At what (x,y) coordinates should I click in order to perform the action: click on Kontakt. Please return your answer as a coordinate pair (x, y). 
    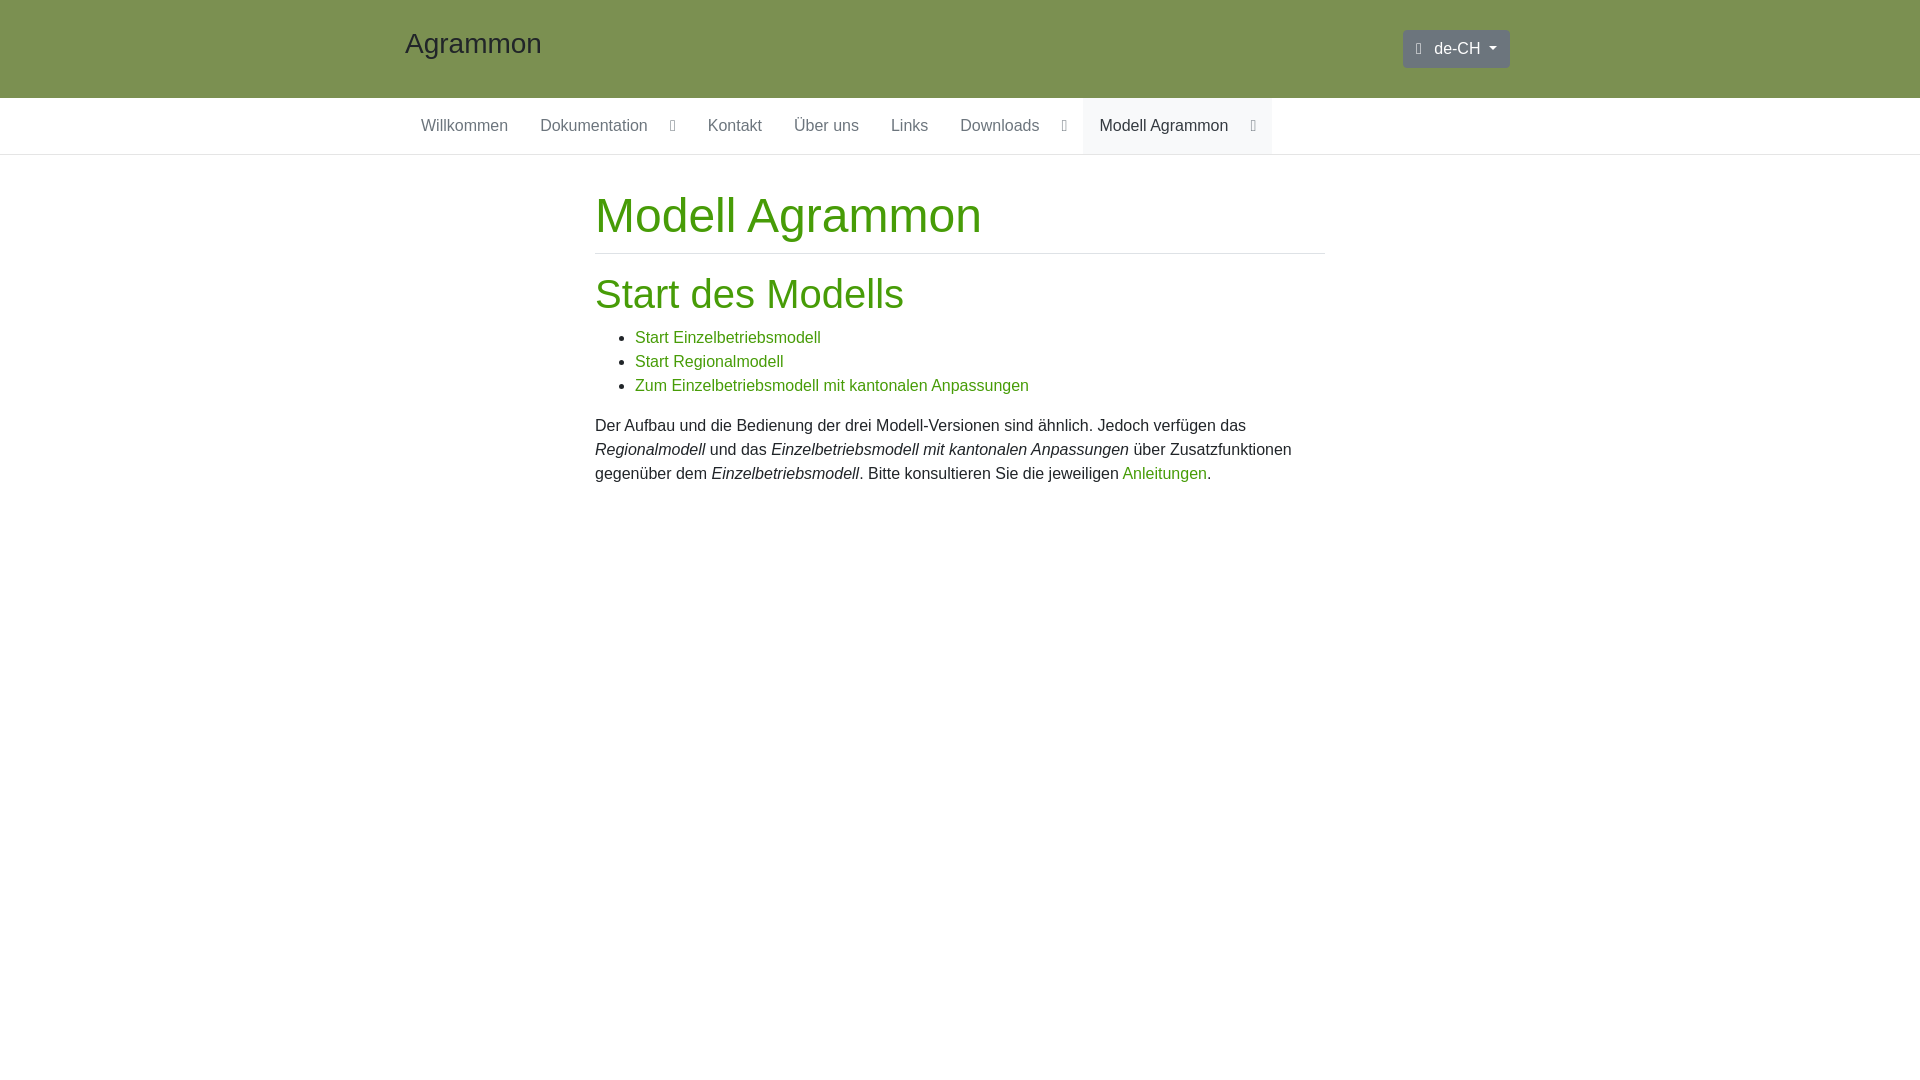
    Looking at the image, I should click on (735, 126).